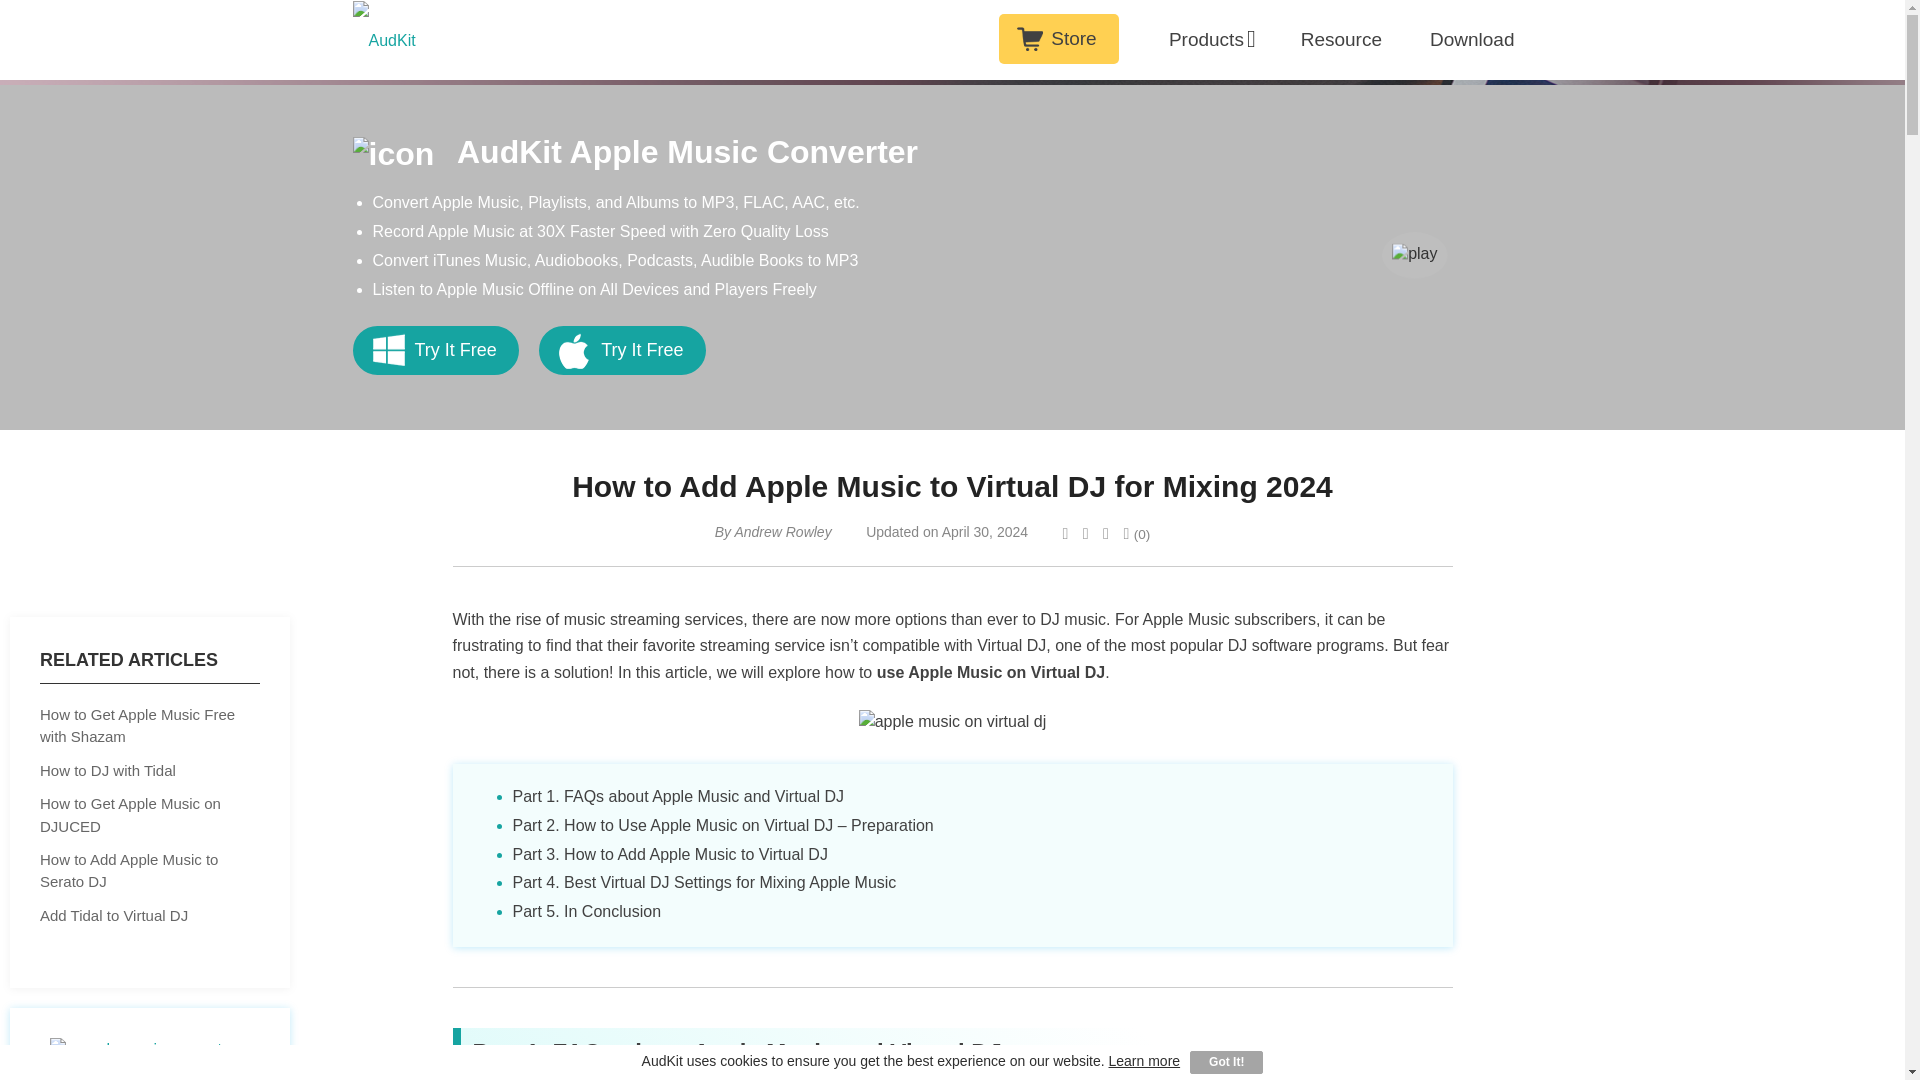  What do you see at coordinates (677, 796) in the screenshot?
I see `Part 1. FAQs about Apple Music and Virtual DJ` at bounding box center [677, 796].